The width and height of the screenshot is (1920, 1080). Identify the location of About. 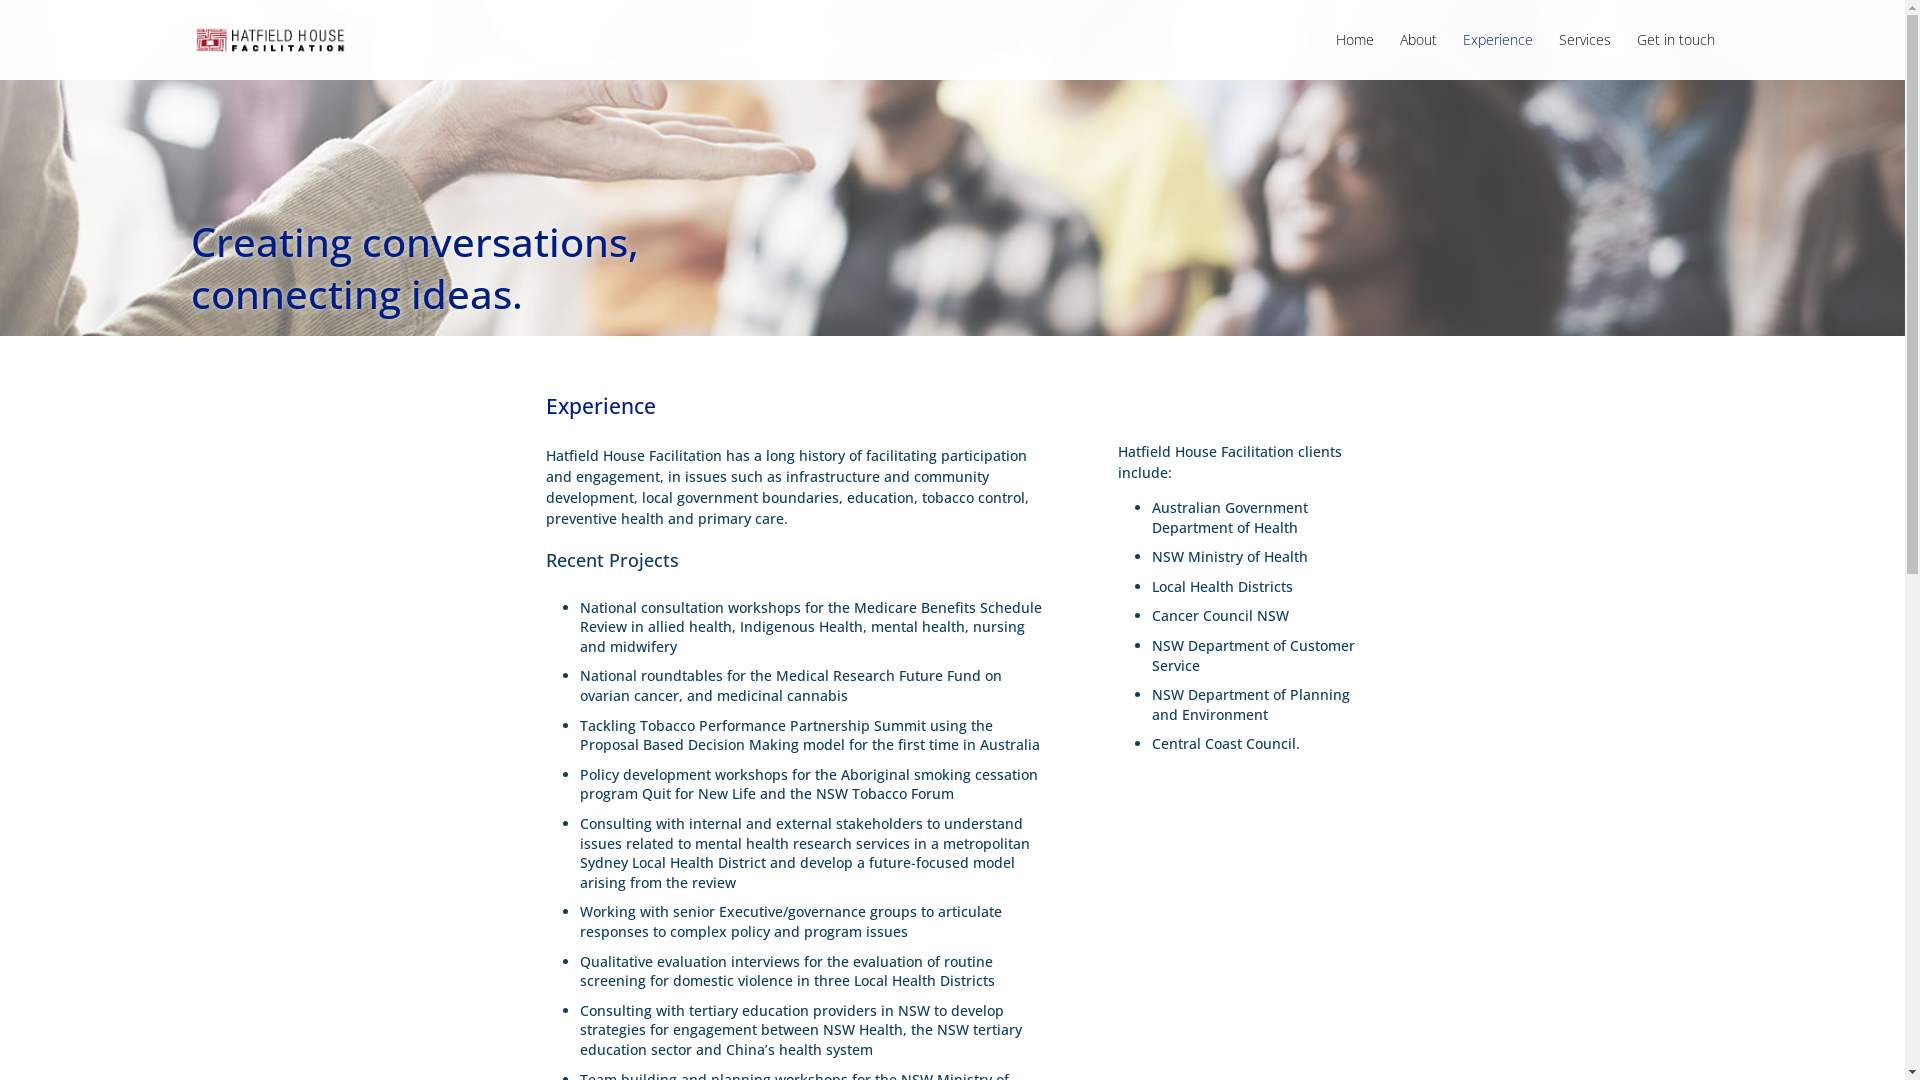
(1418, 56).